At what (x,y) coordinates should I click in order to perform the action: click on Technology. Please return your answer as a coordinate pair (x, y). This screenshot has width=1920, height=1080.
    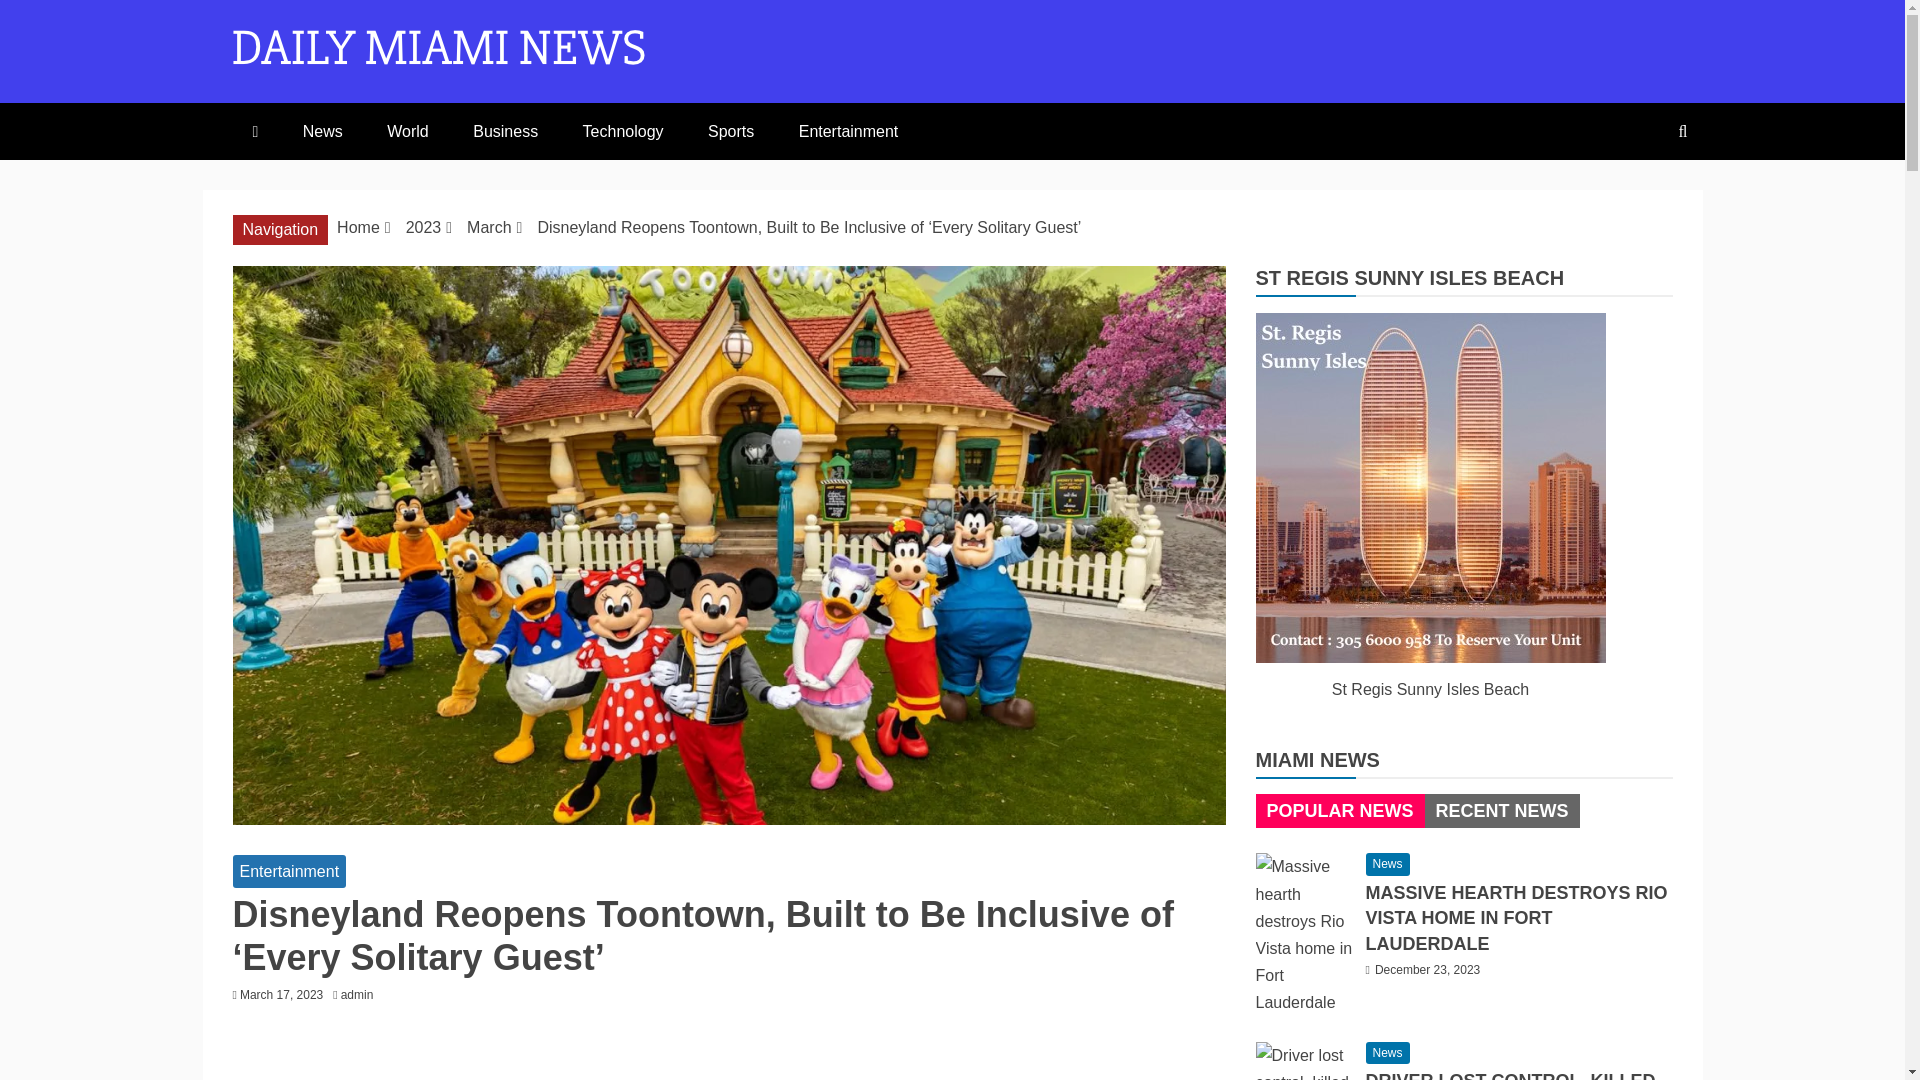
    Looking at the image, I should click on (622, 130).